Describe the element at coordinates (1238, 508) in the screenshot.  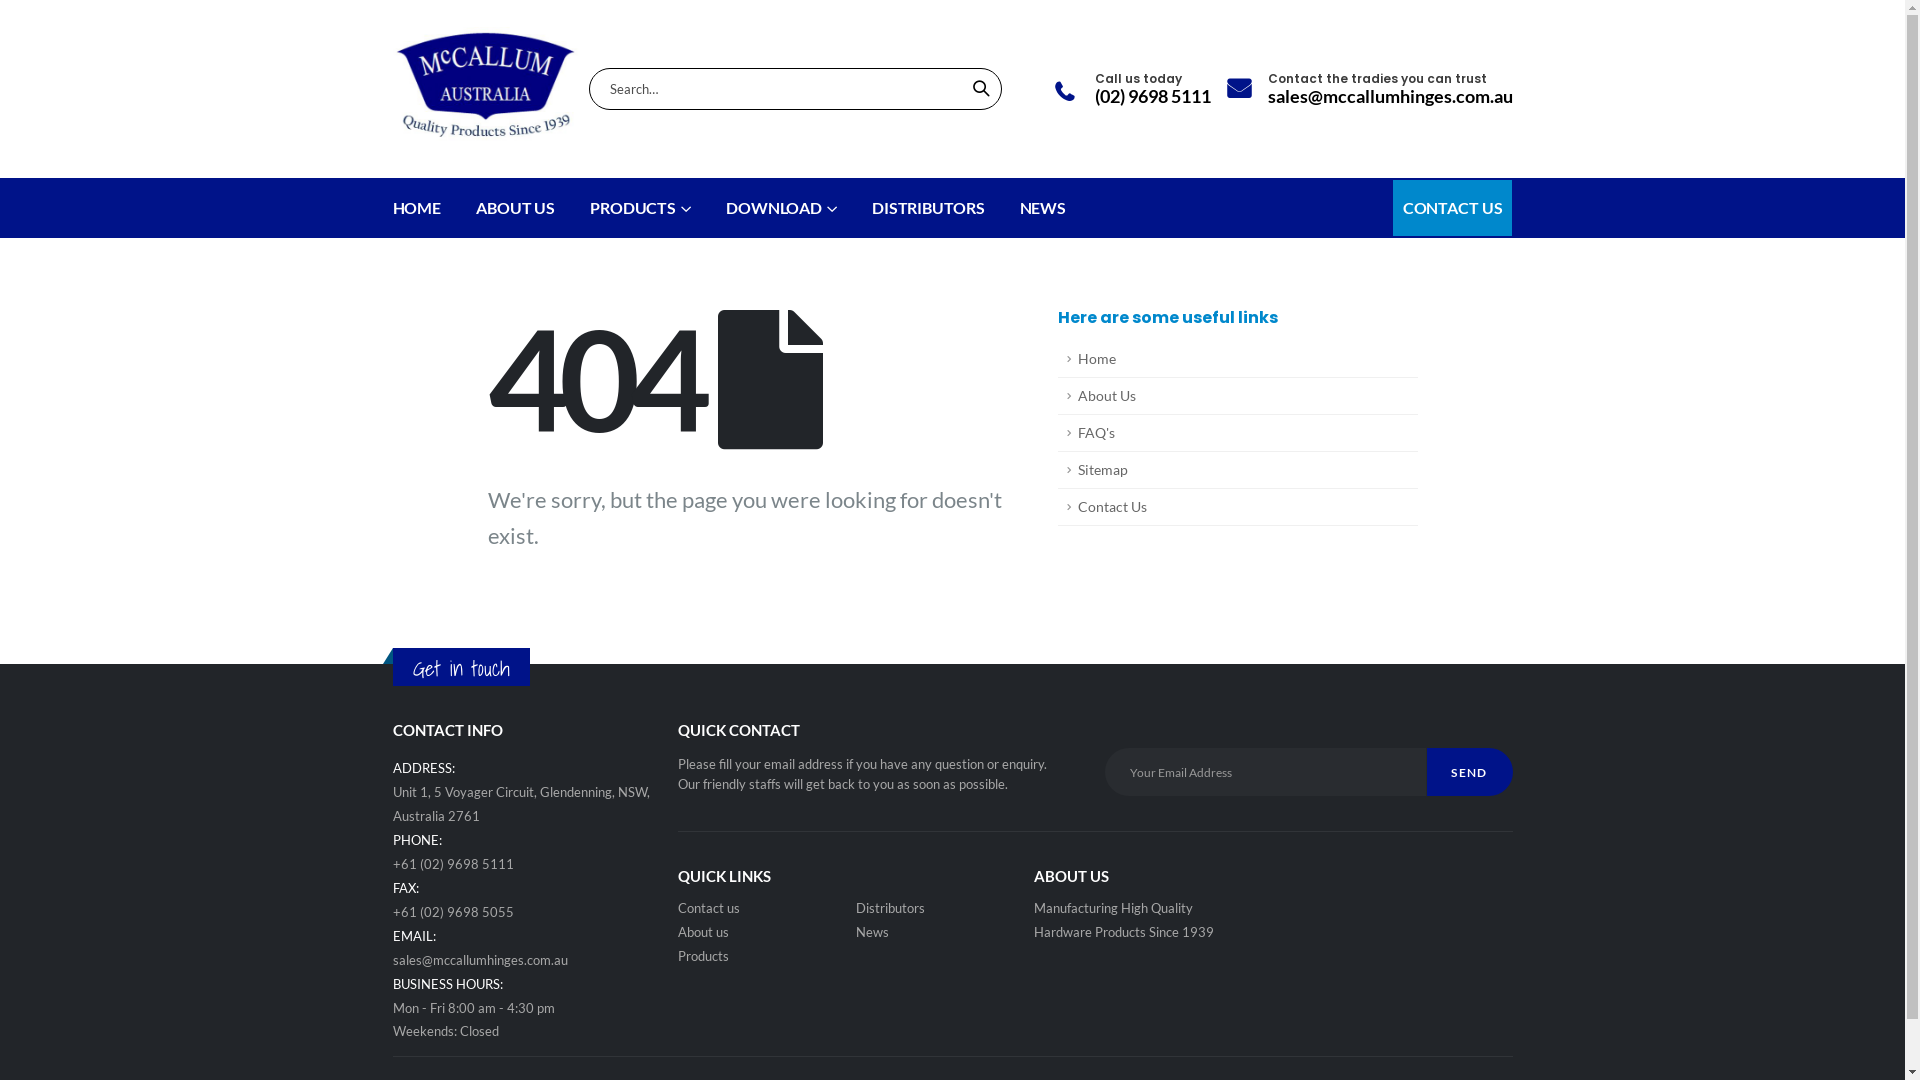
I see `Contact Us` at that location.